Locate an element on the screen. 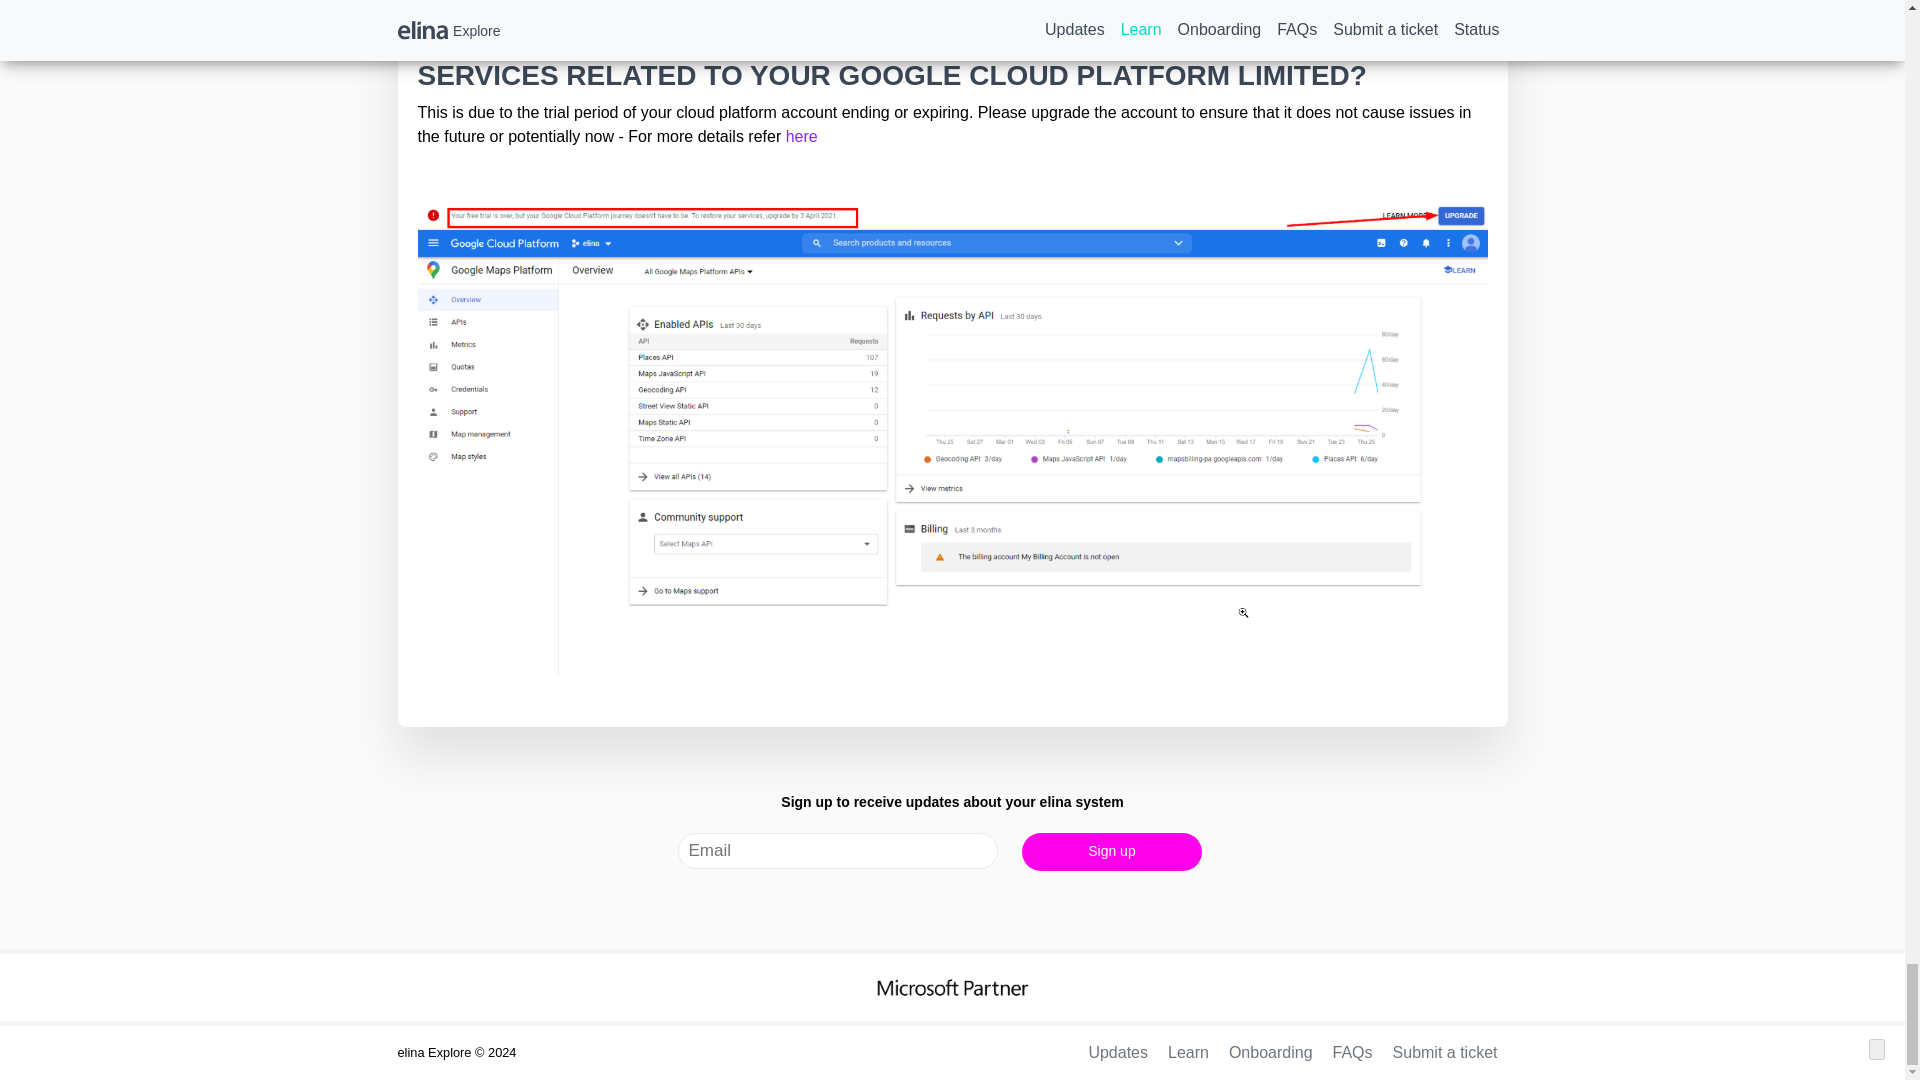  Learn is located at coordinates (1188, 1052).